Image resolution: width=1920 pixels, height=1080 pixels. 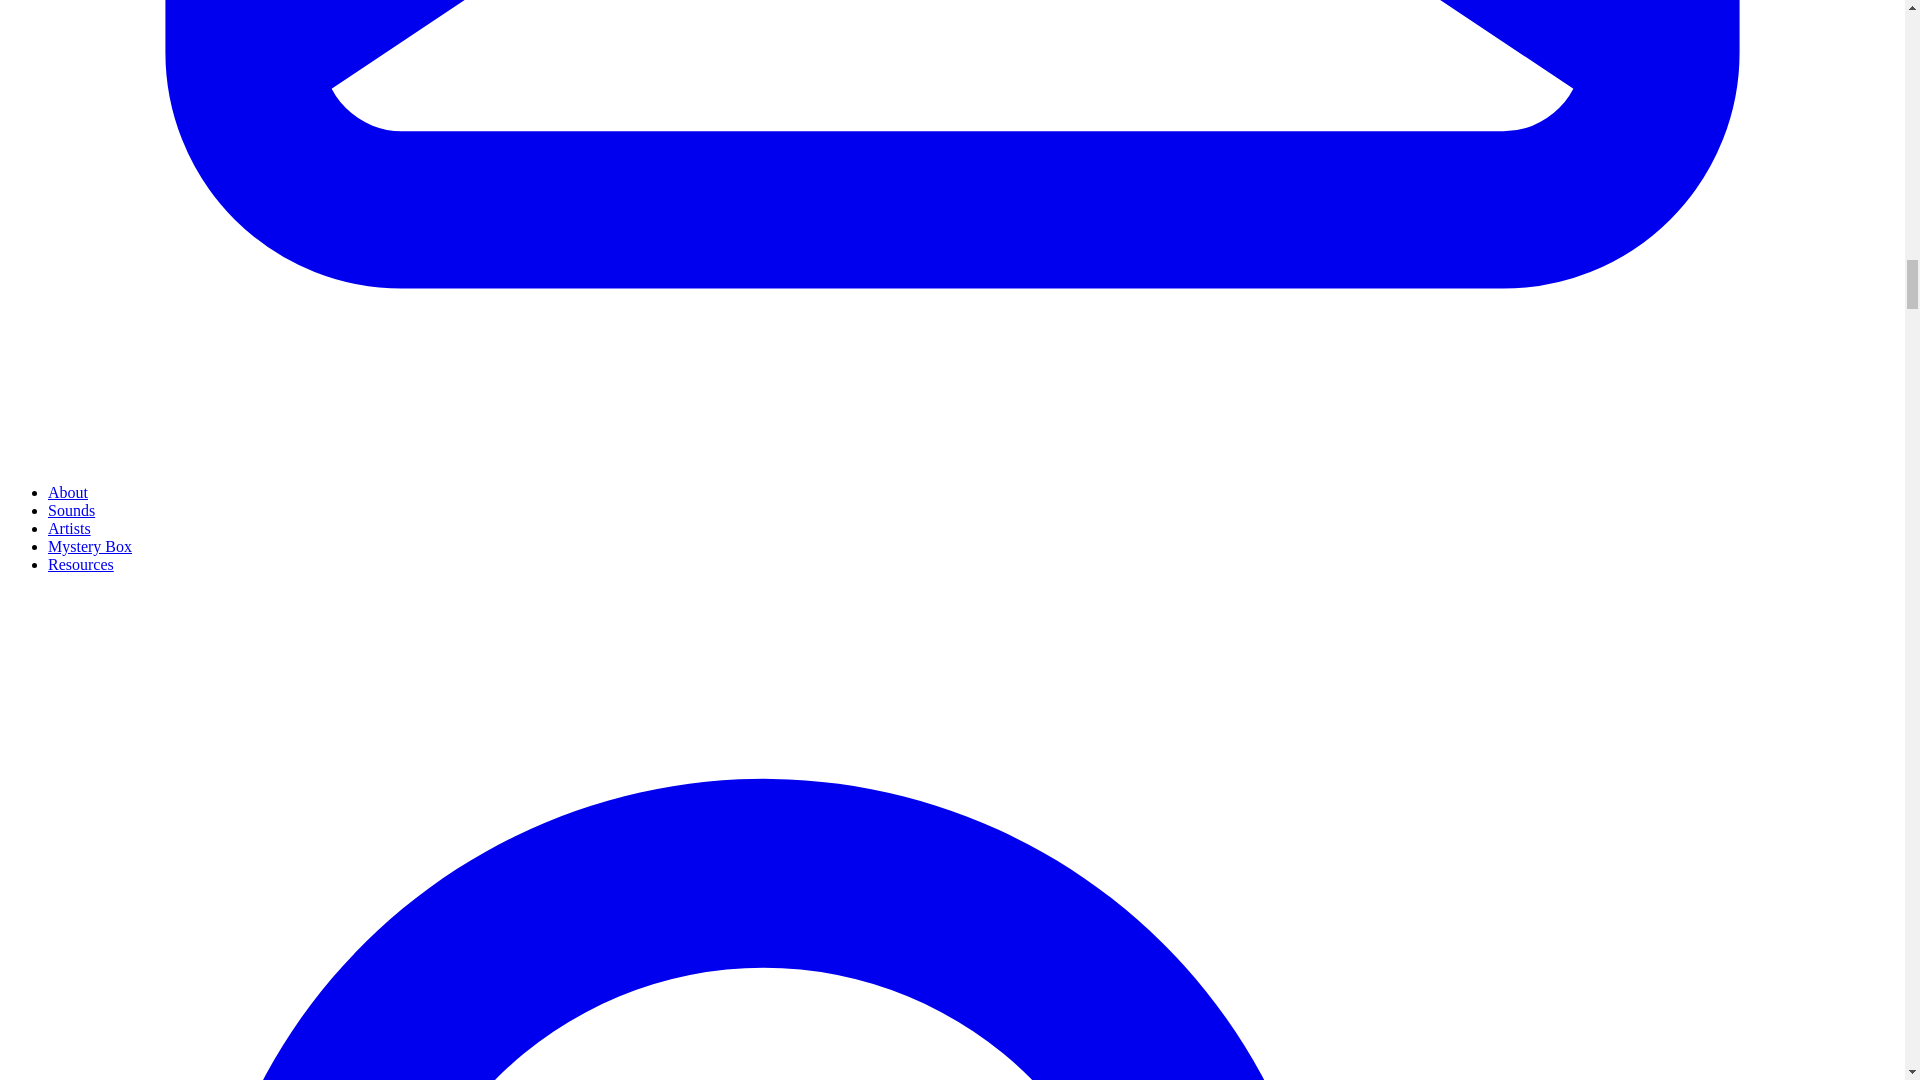 What do you see at coordinates (69, 528) in the screenshot?
I see `Artists` at bounding box center [69, 528].